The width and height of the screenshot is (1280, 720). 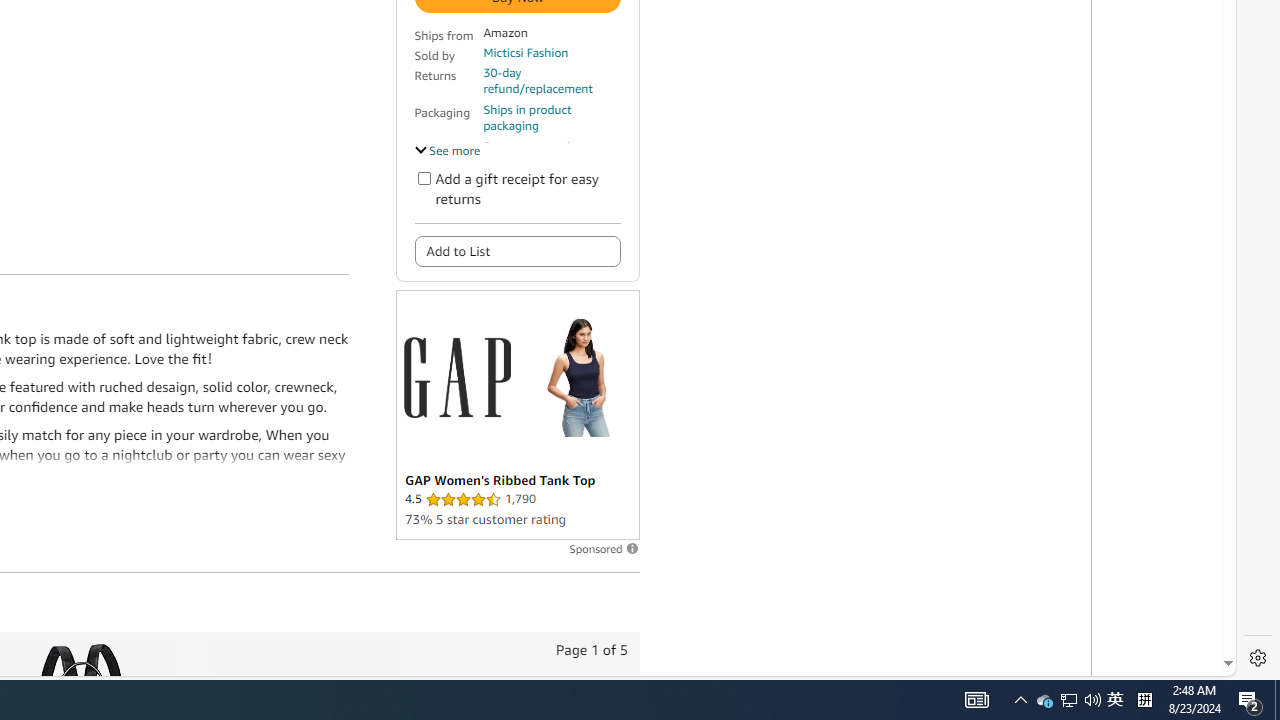 What do you see at coordinates (516, 250) in the screenshot?
I see `Add to List` at bounding box center [516, 250].